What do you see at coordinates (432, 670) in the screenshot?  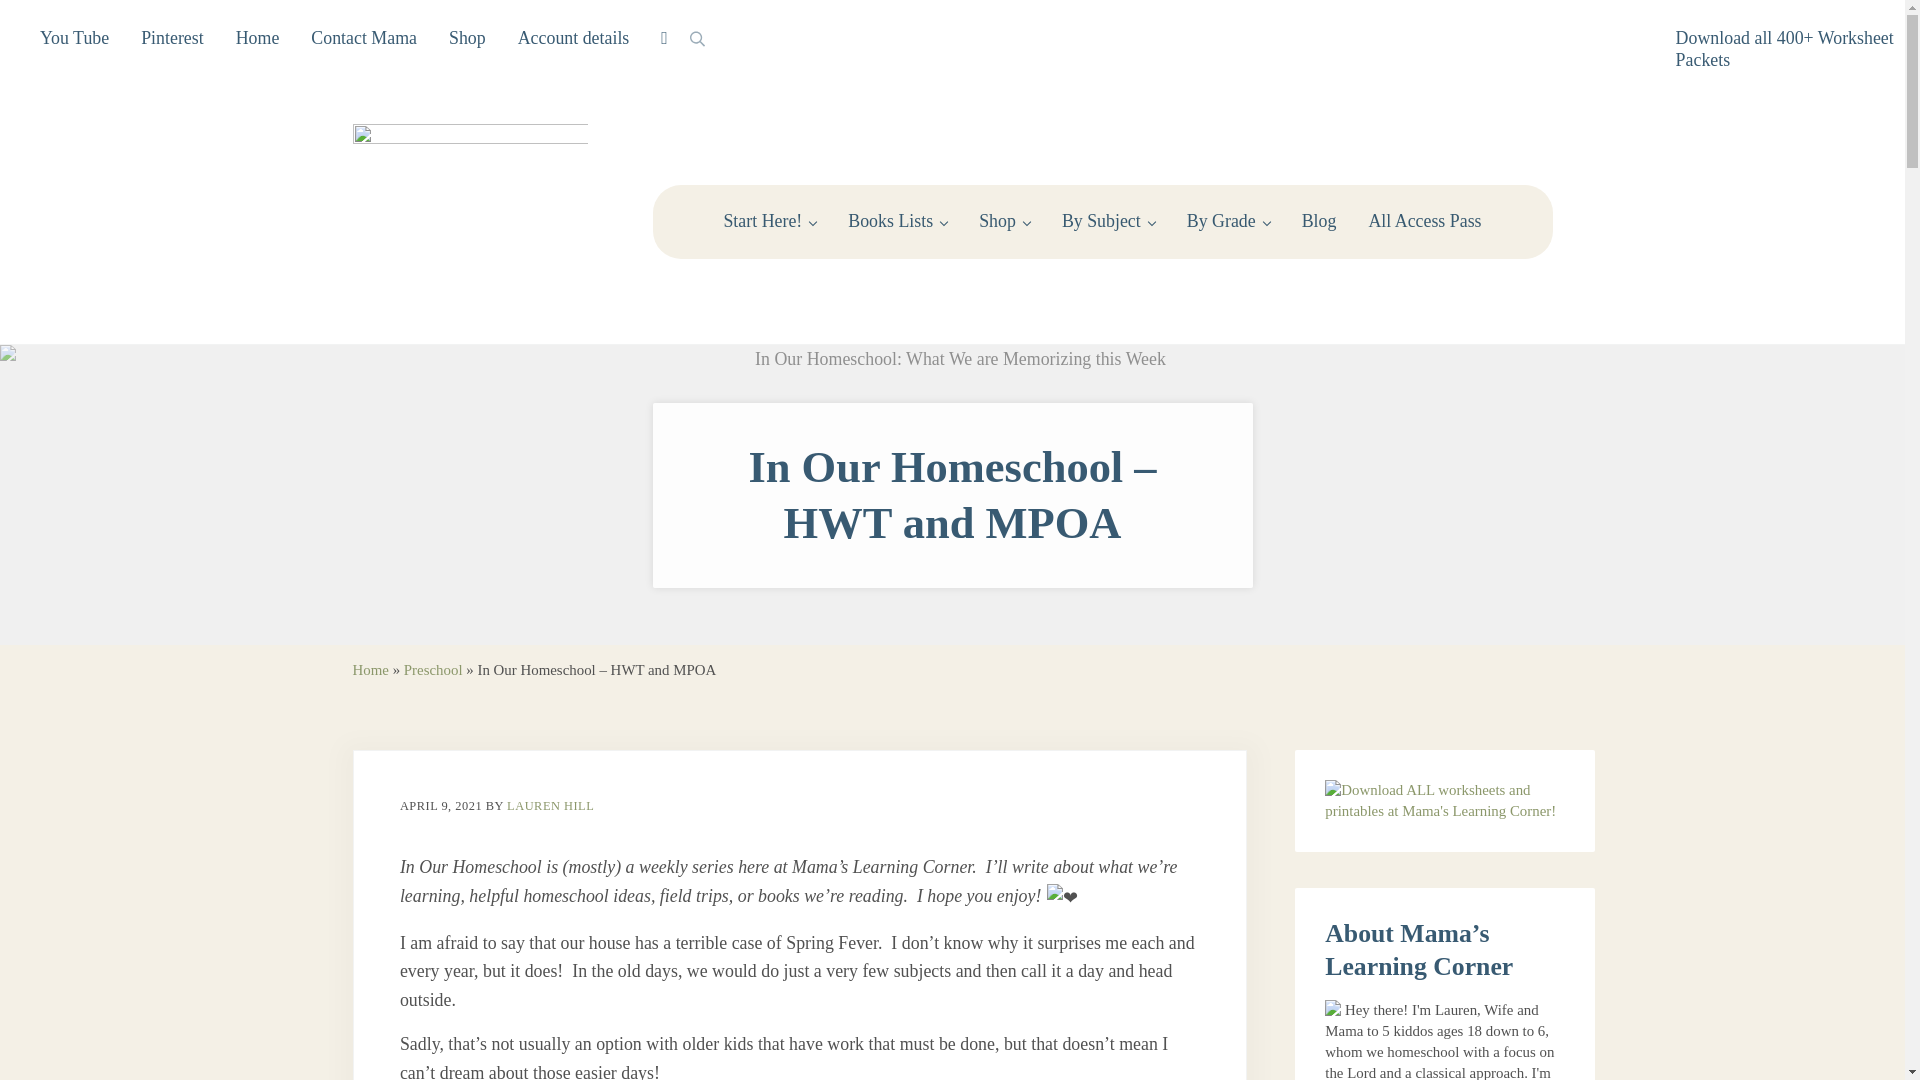 I see `Preschool` at bounding box center [432, 670].